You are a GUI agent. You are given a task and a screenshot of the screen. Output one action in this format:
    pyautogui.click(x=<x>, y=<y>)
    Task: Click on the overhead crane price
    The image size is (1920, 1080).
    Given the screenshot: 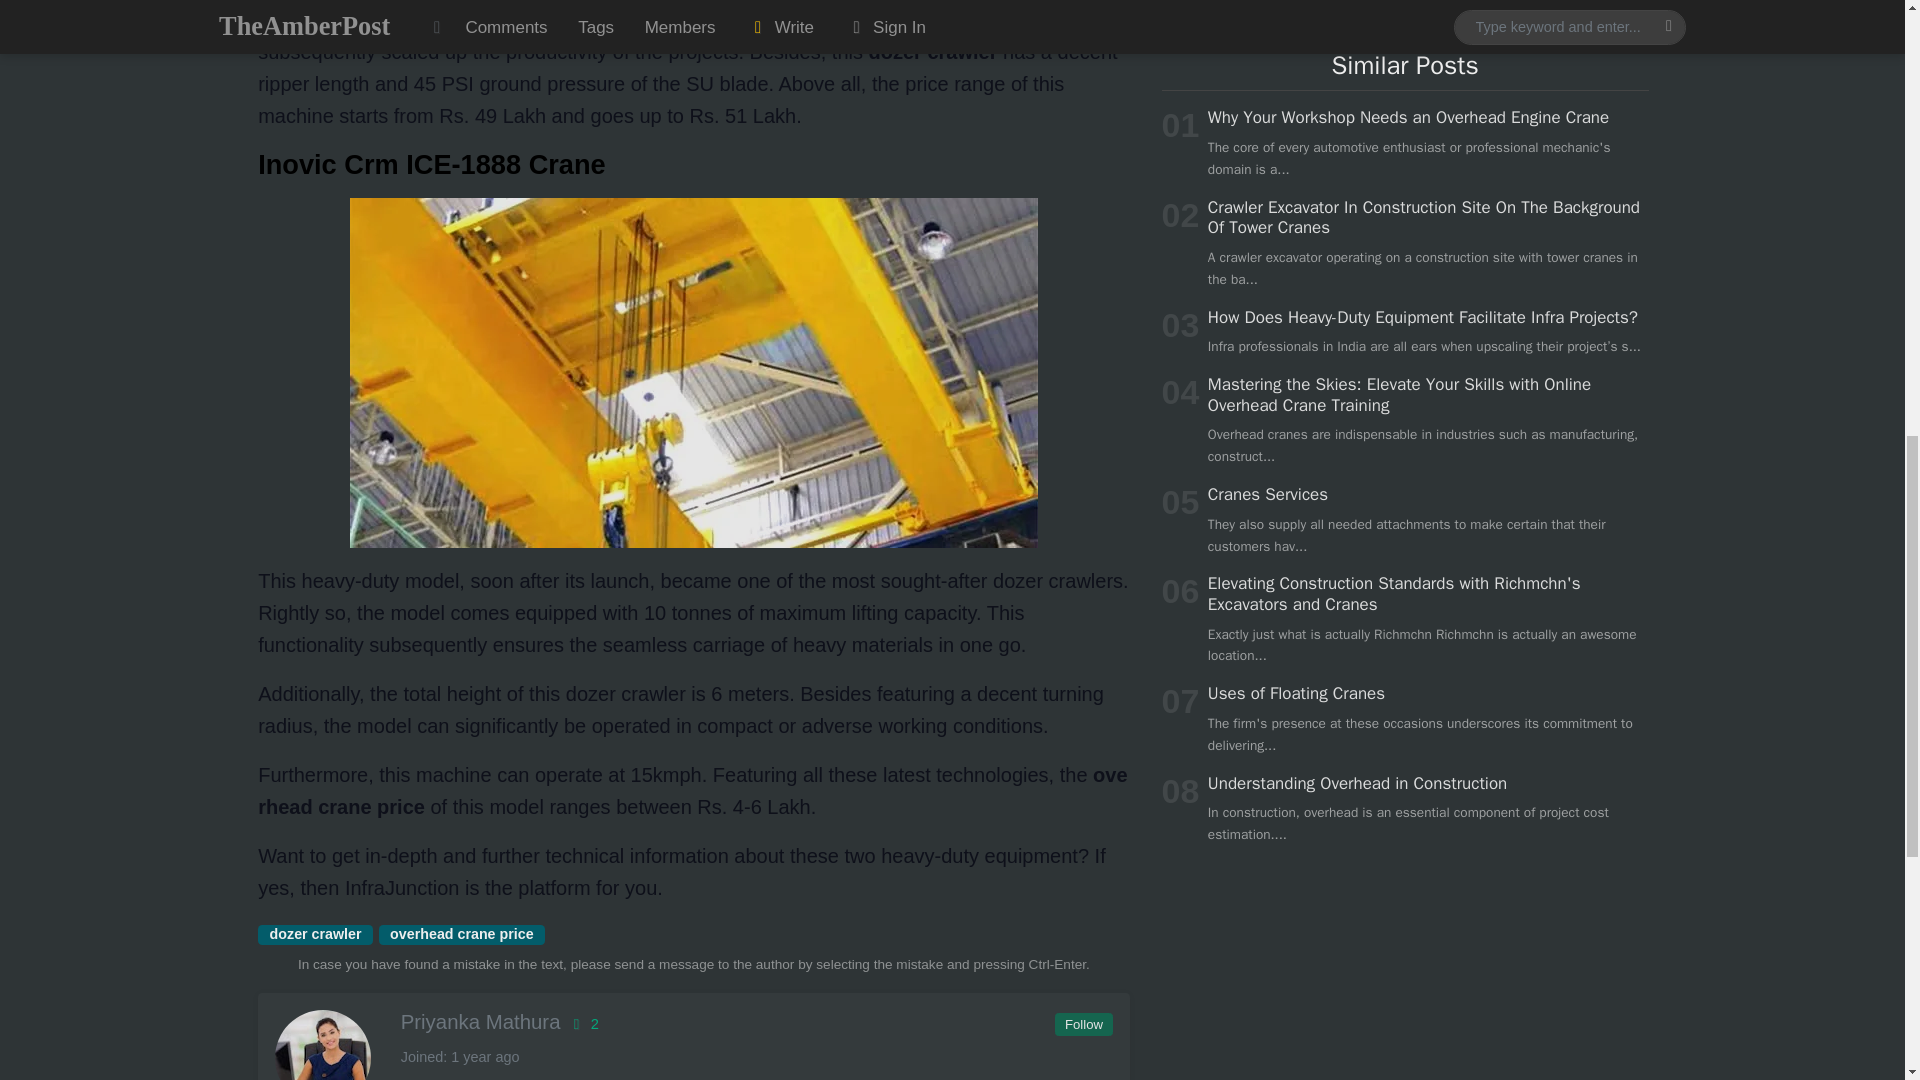 What is the action you would take?
    pyautogui.click(x=692, y=790)
    